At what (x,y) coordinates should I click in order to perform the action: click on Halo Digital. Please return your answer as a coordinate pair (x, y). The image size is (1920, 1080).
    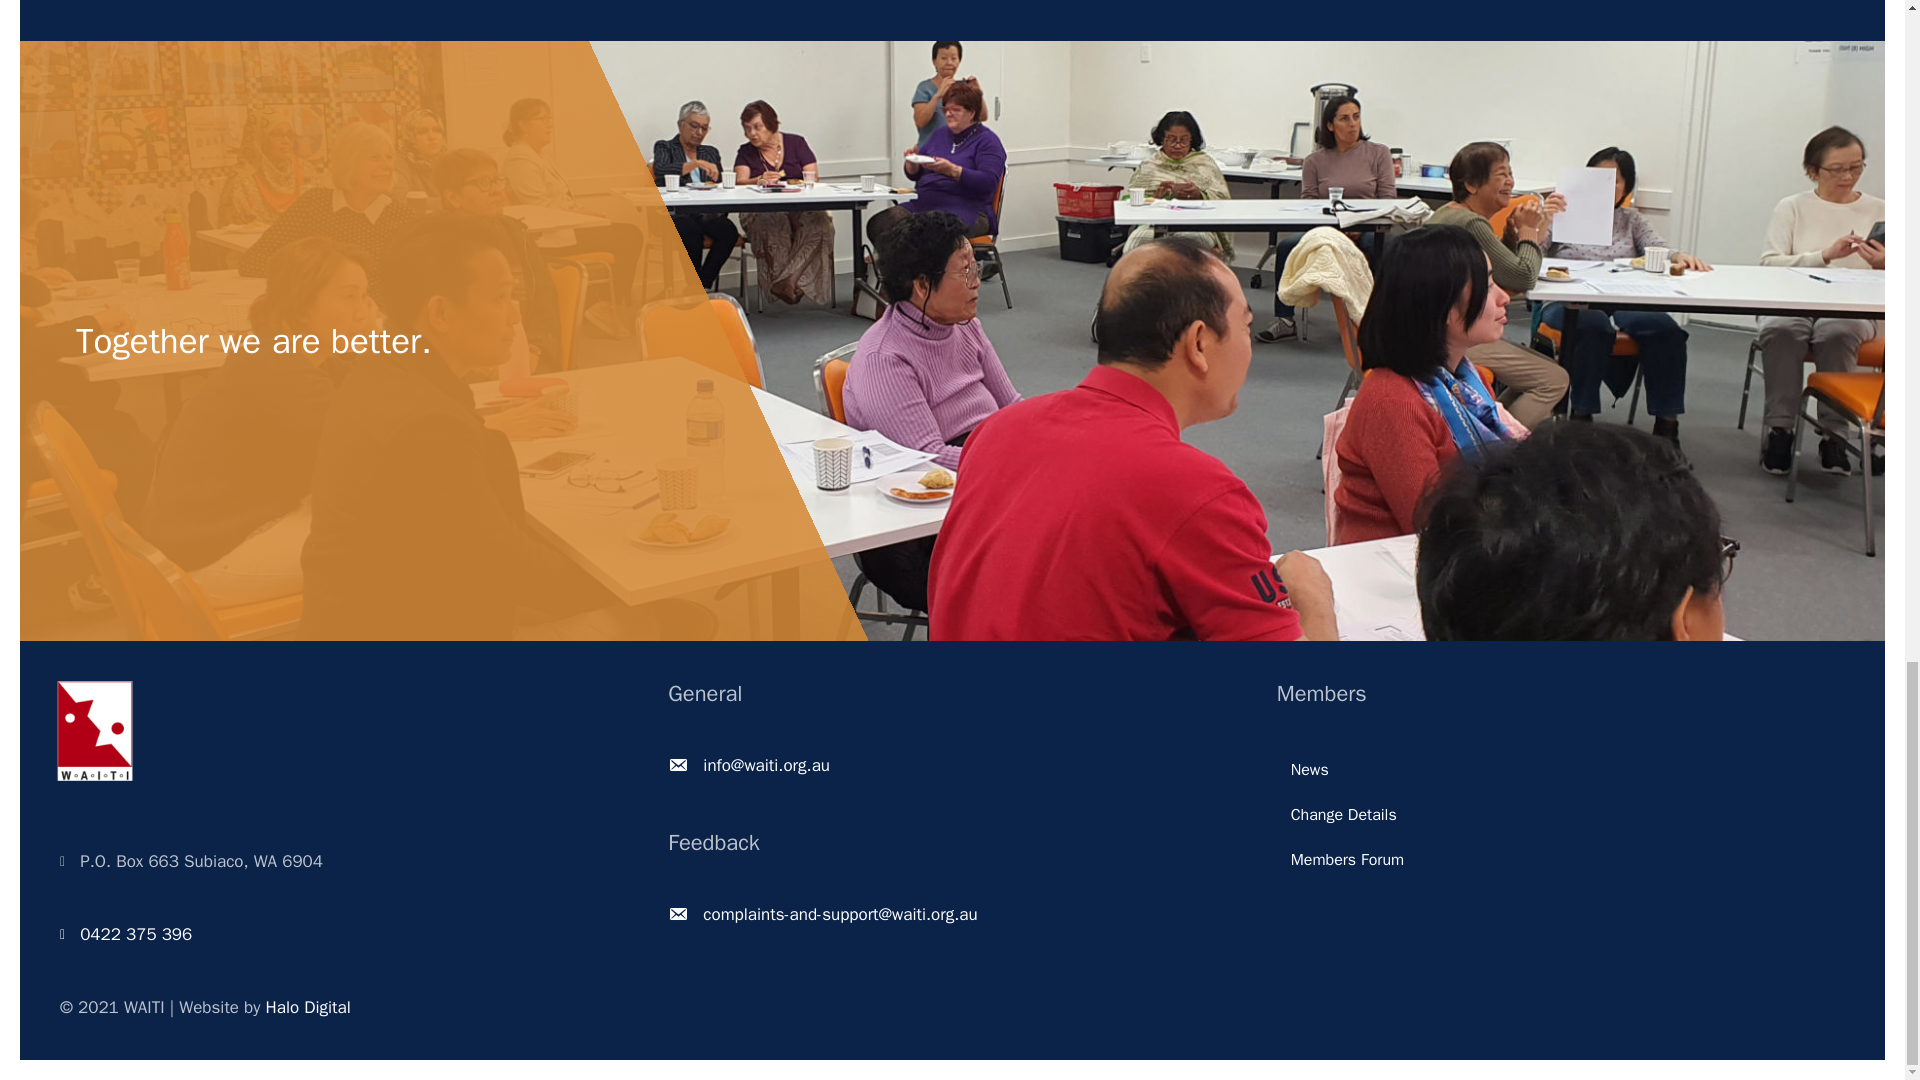
    Looking at the image, I should click on (308, 1007).